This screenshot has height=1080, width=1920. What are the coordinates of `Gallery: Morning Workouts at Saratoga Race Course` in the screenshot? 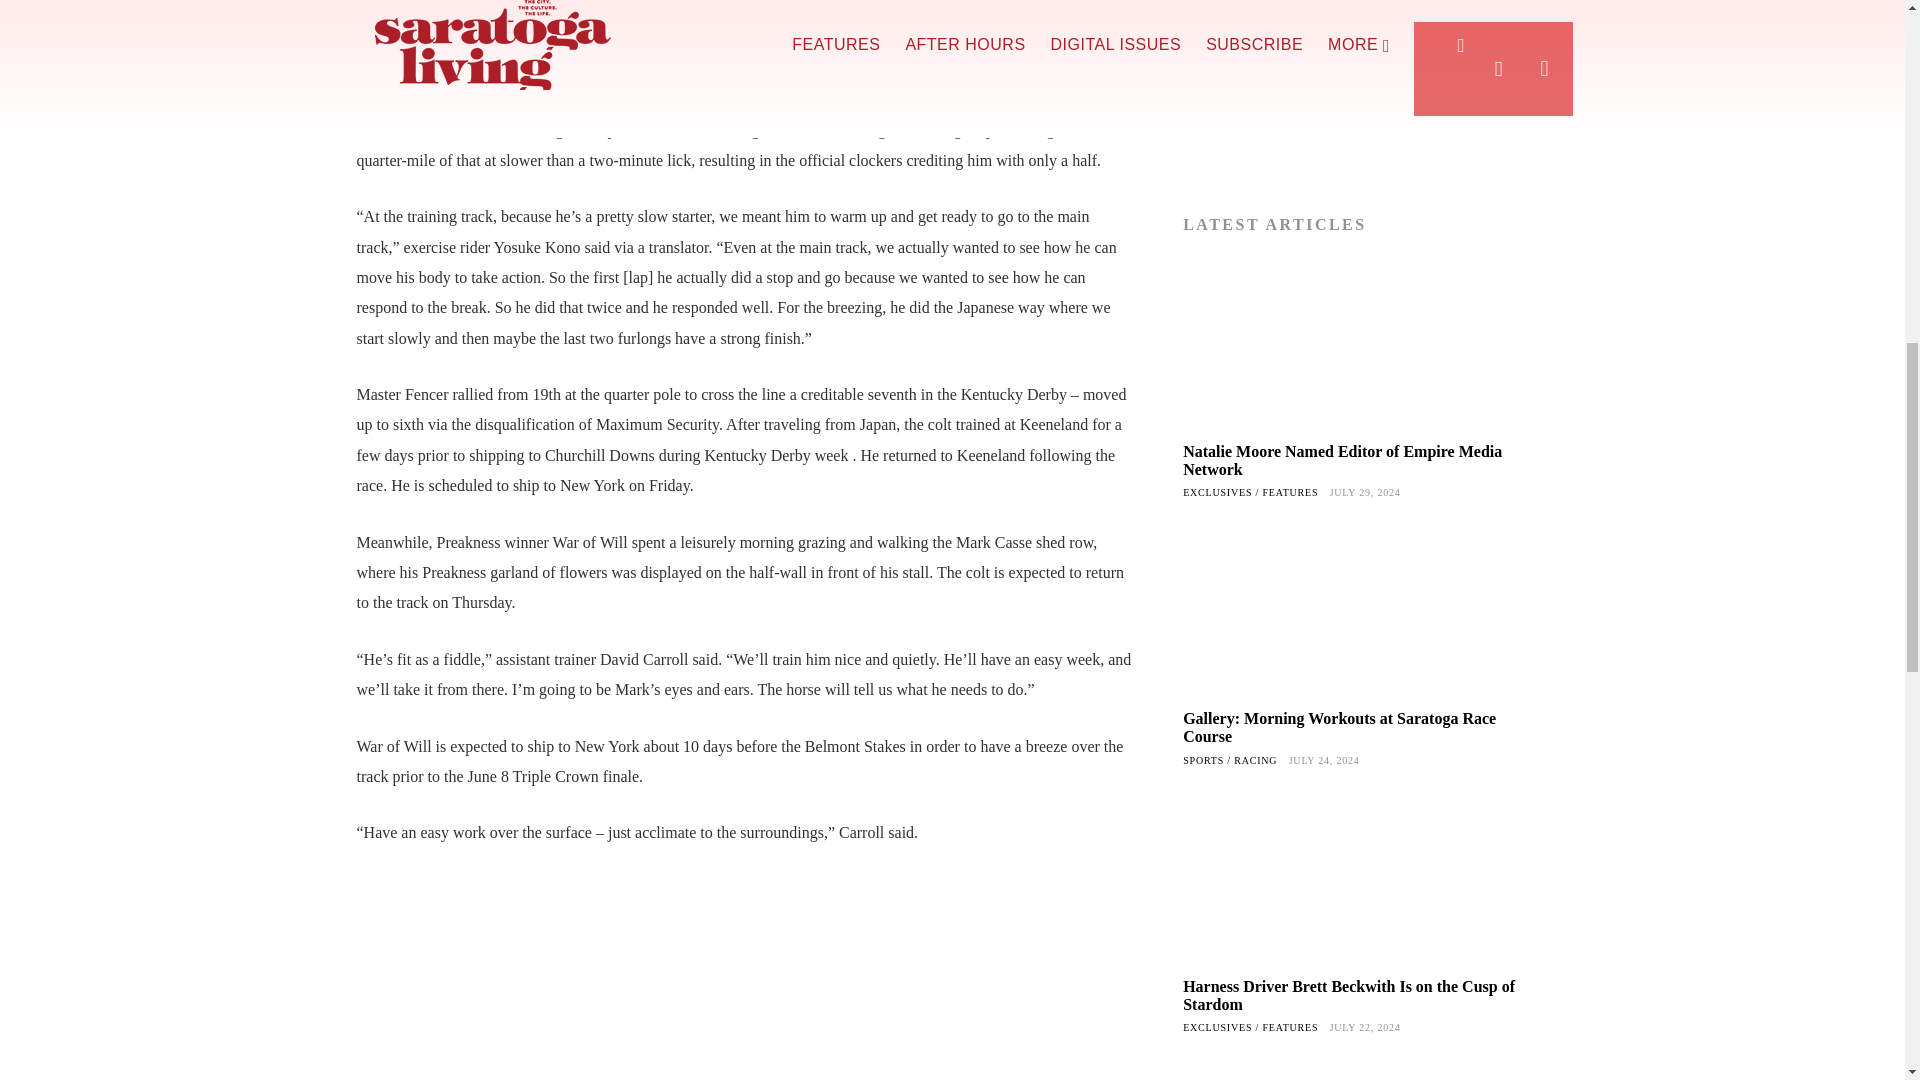 It's located at (1338, 727).